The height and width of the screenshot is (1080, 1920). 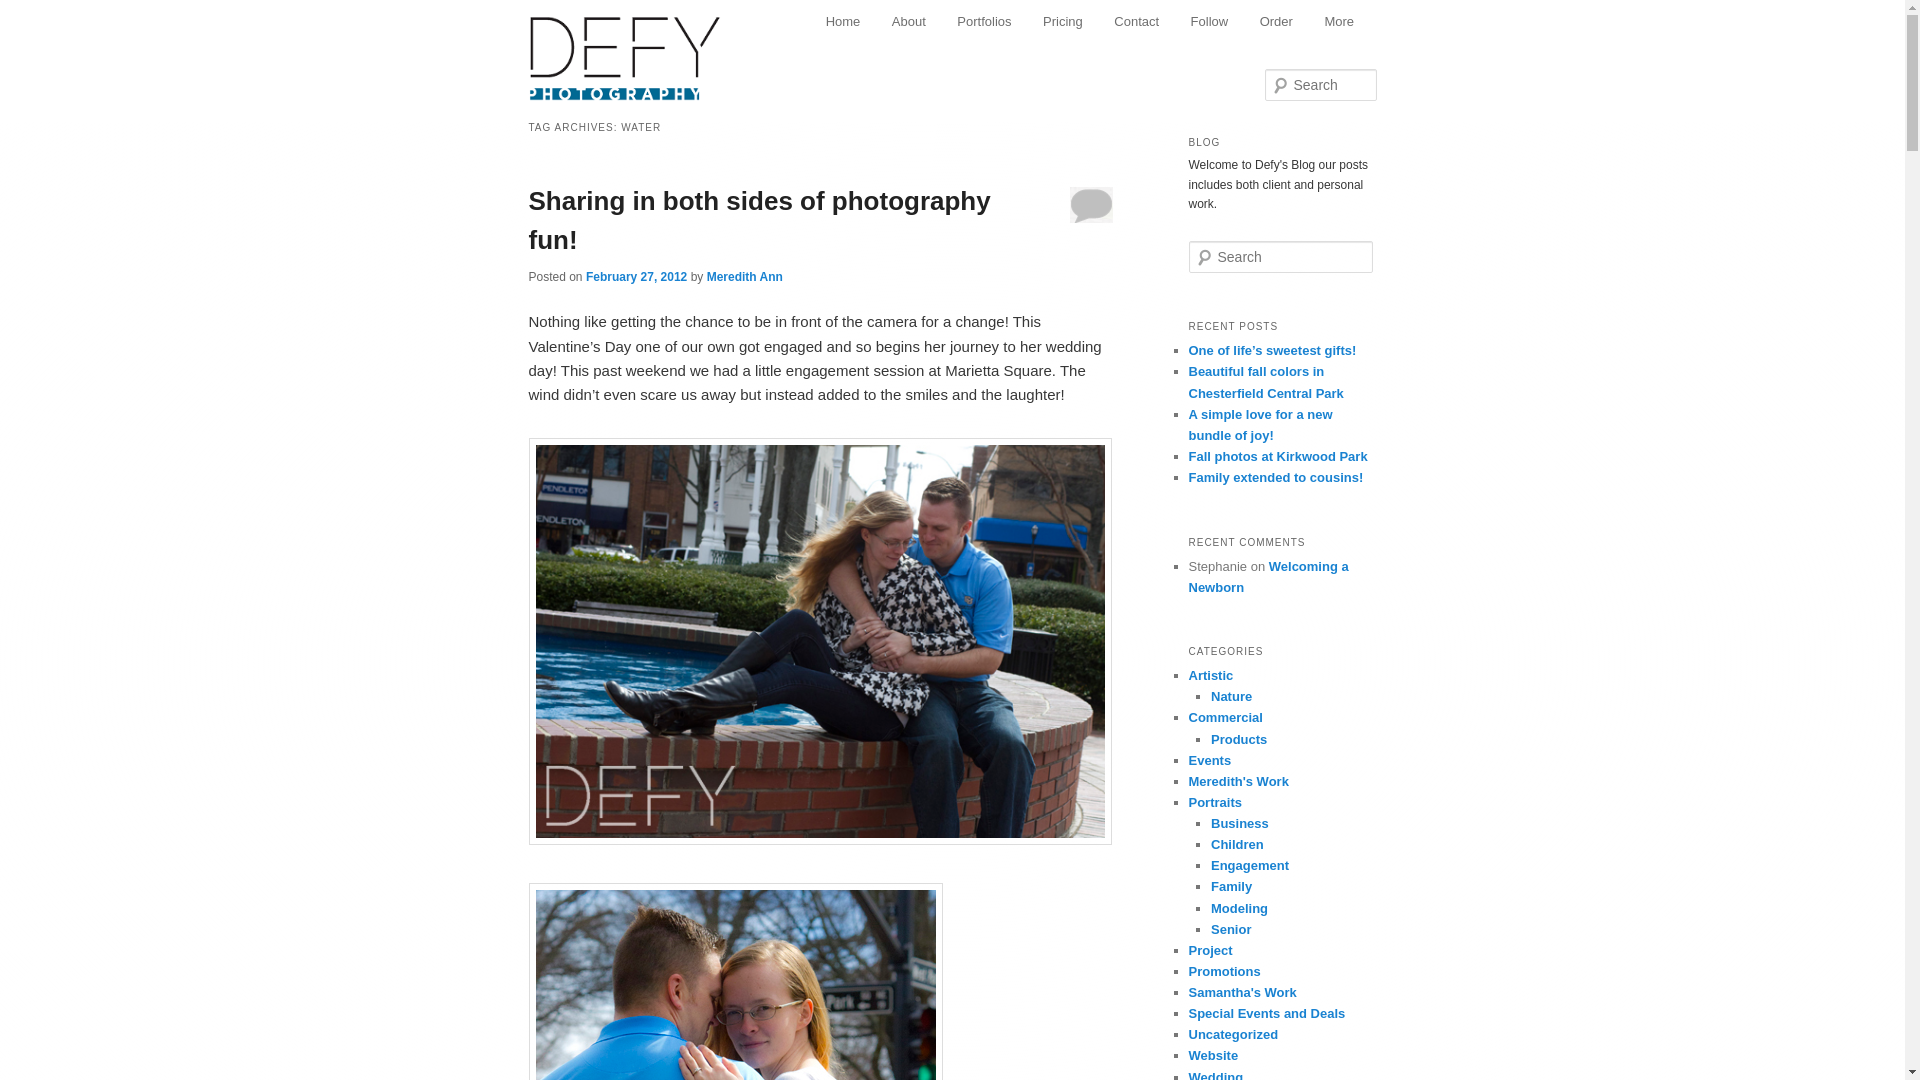 I want to click on More, so click(x=1340, y=22).